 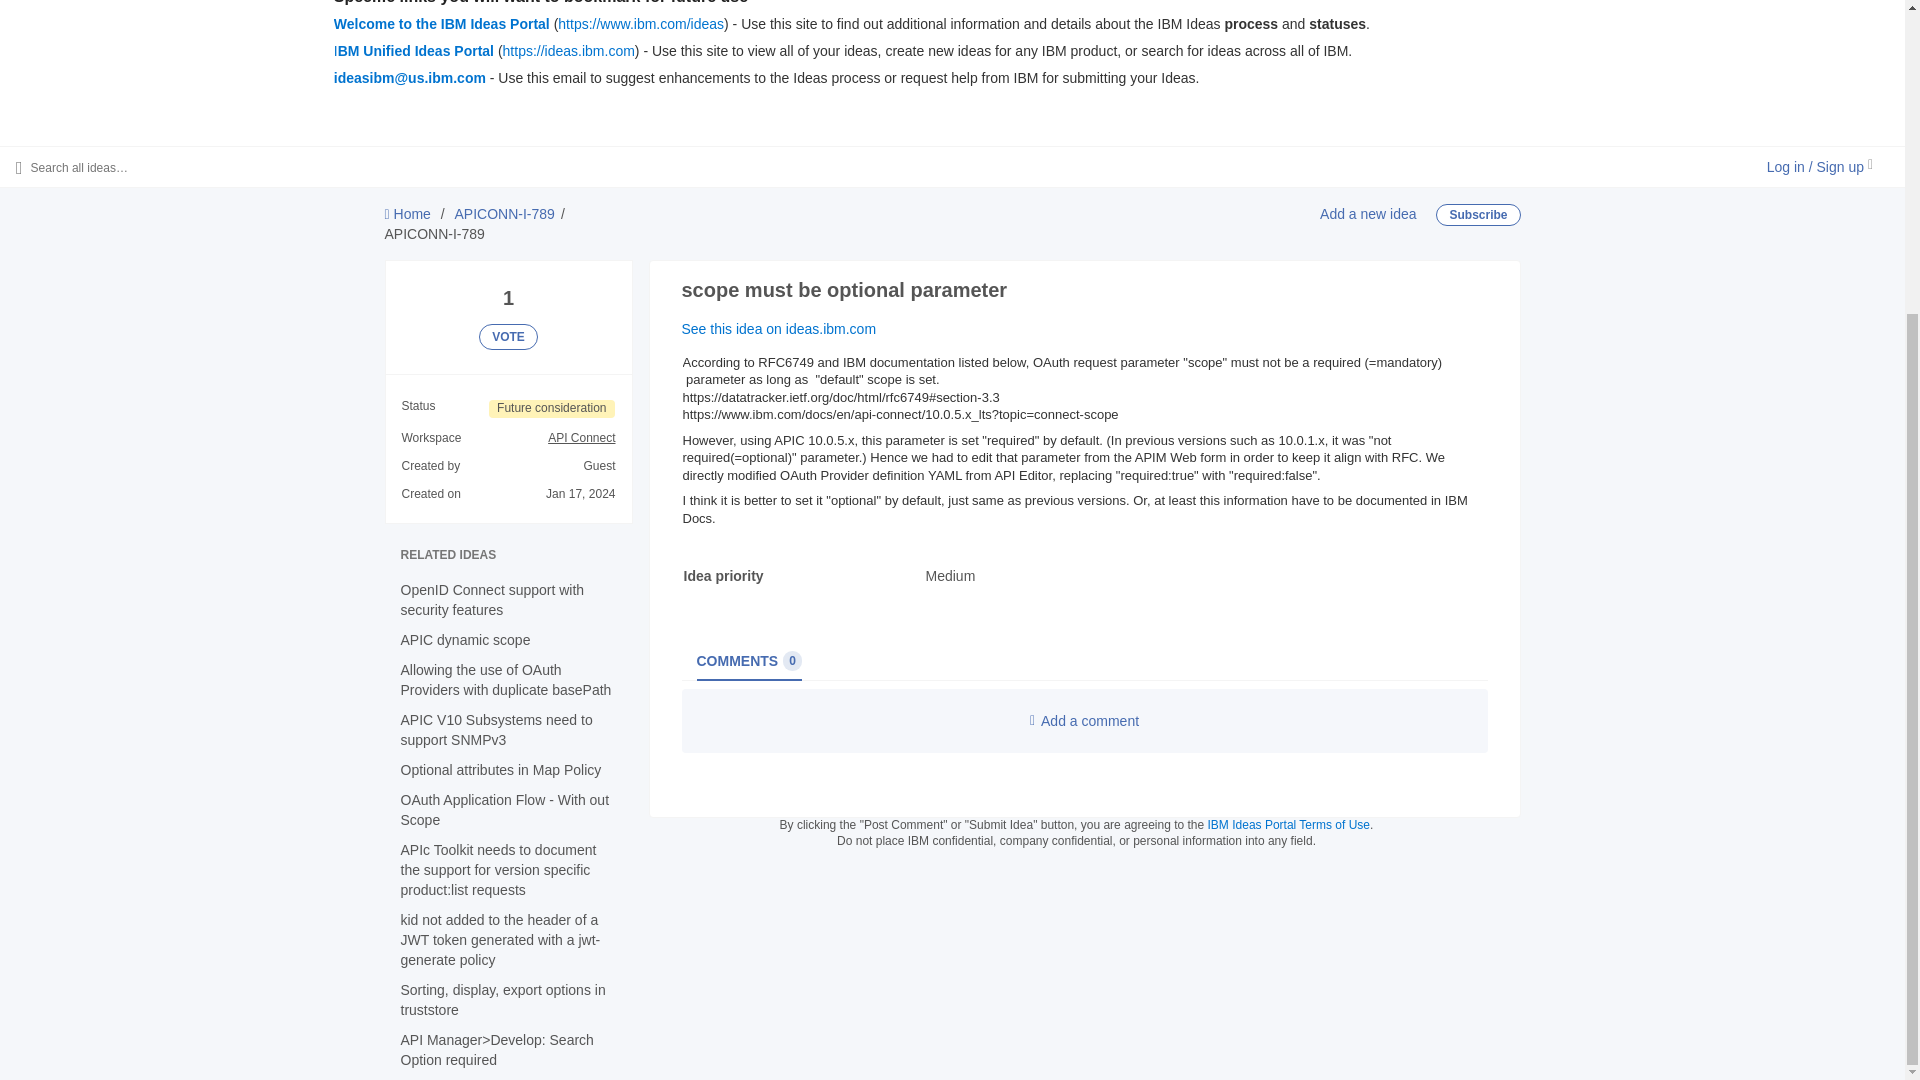 I want to click on Home, so click(x=408, y=214).